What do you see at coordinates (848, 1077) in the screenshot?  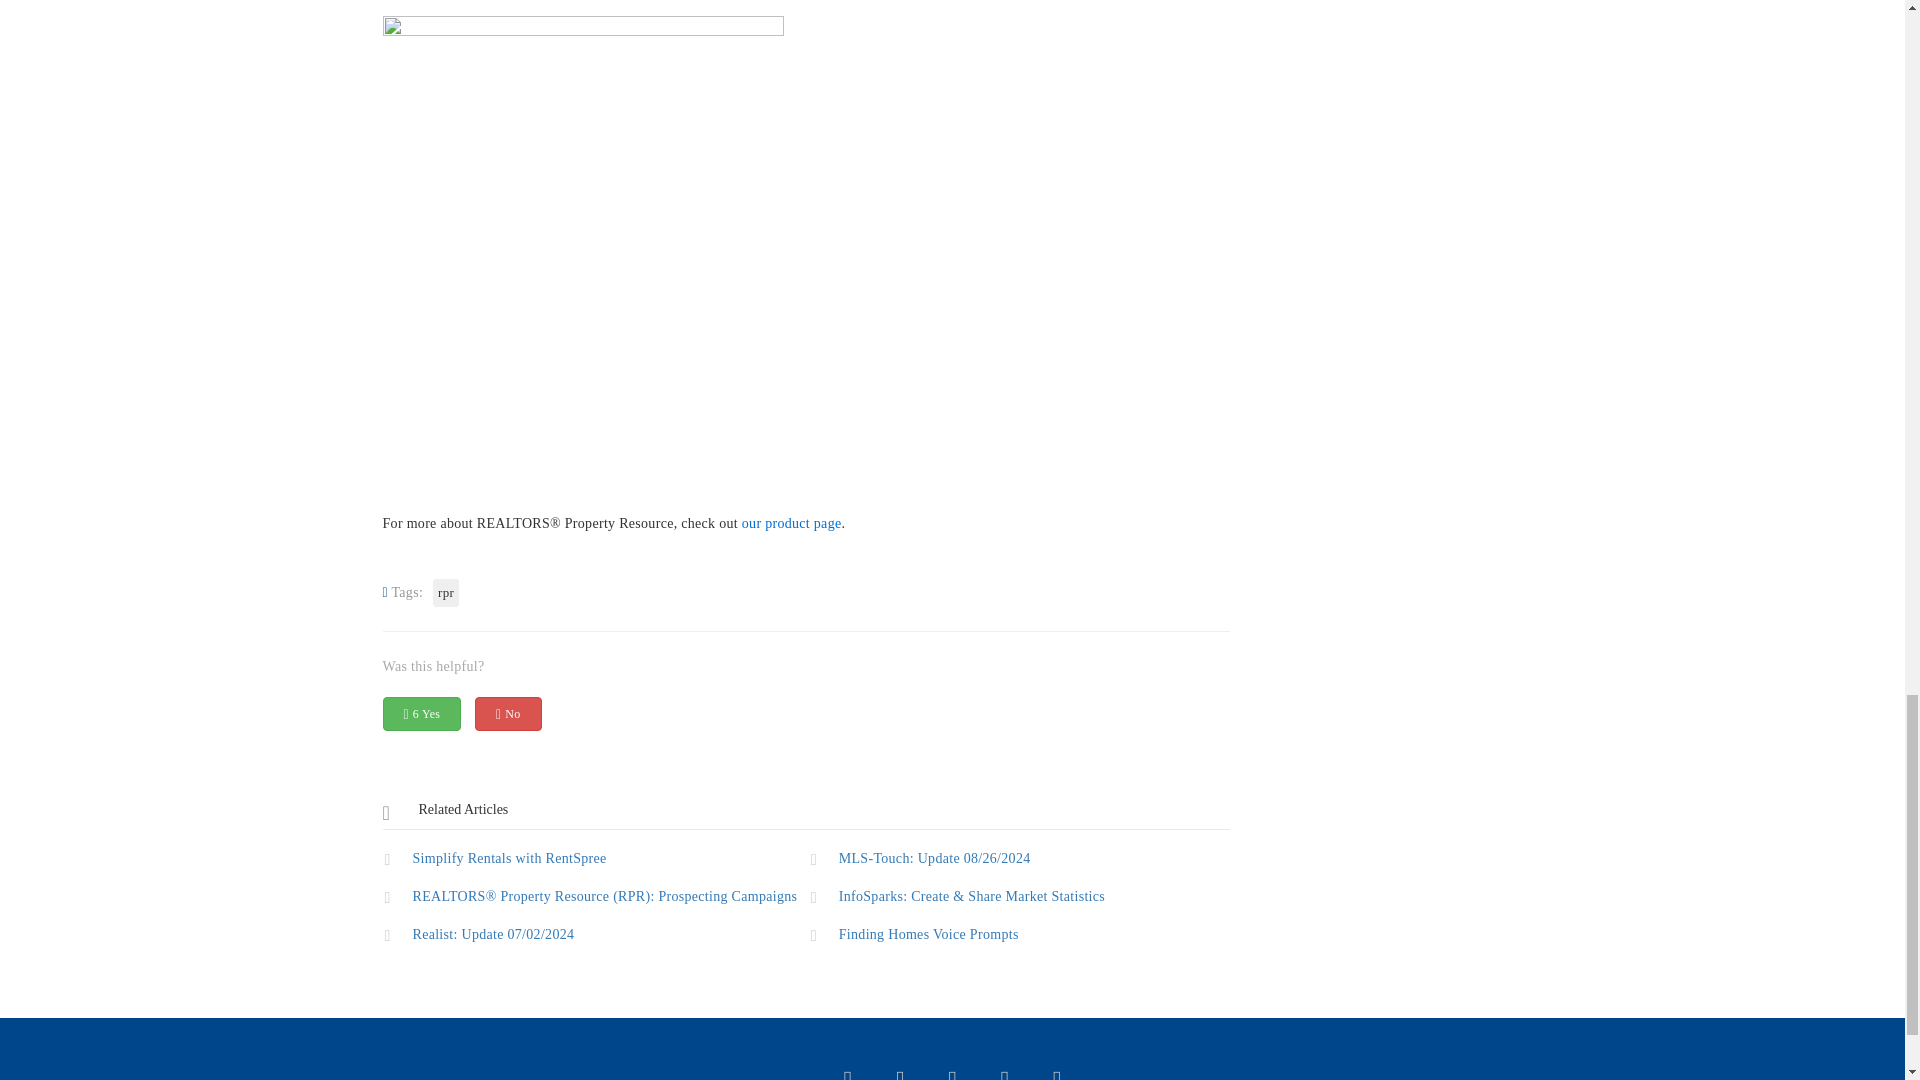 I see `Twitter` at bounding box center [848, 1077].